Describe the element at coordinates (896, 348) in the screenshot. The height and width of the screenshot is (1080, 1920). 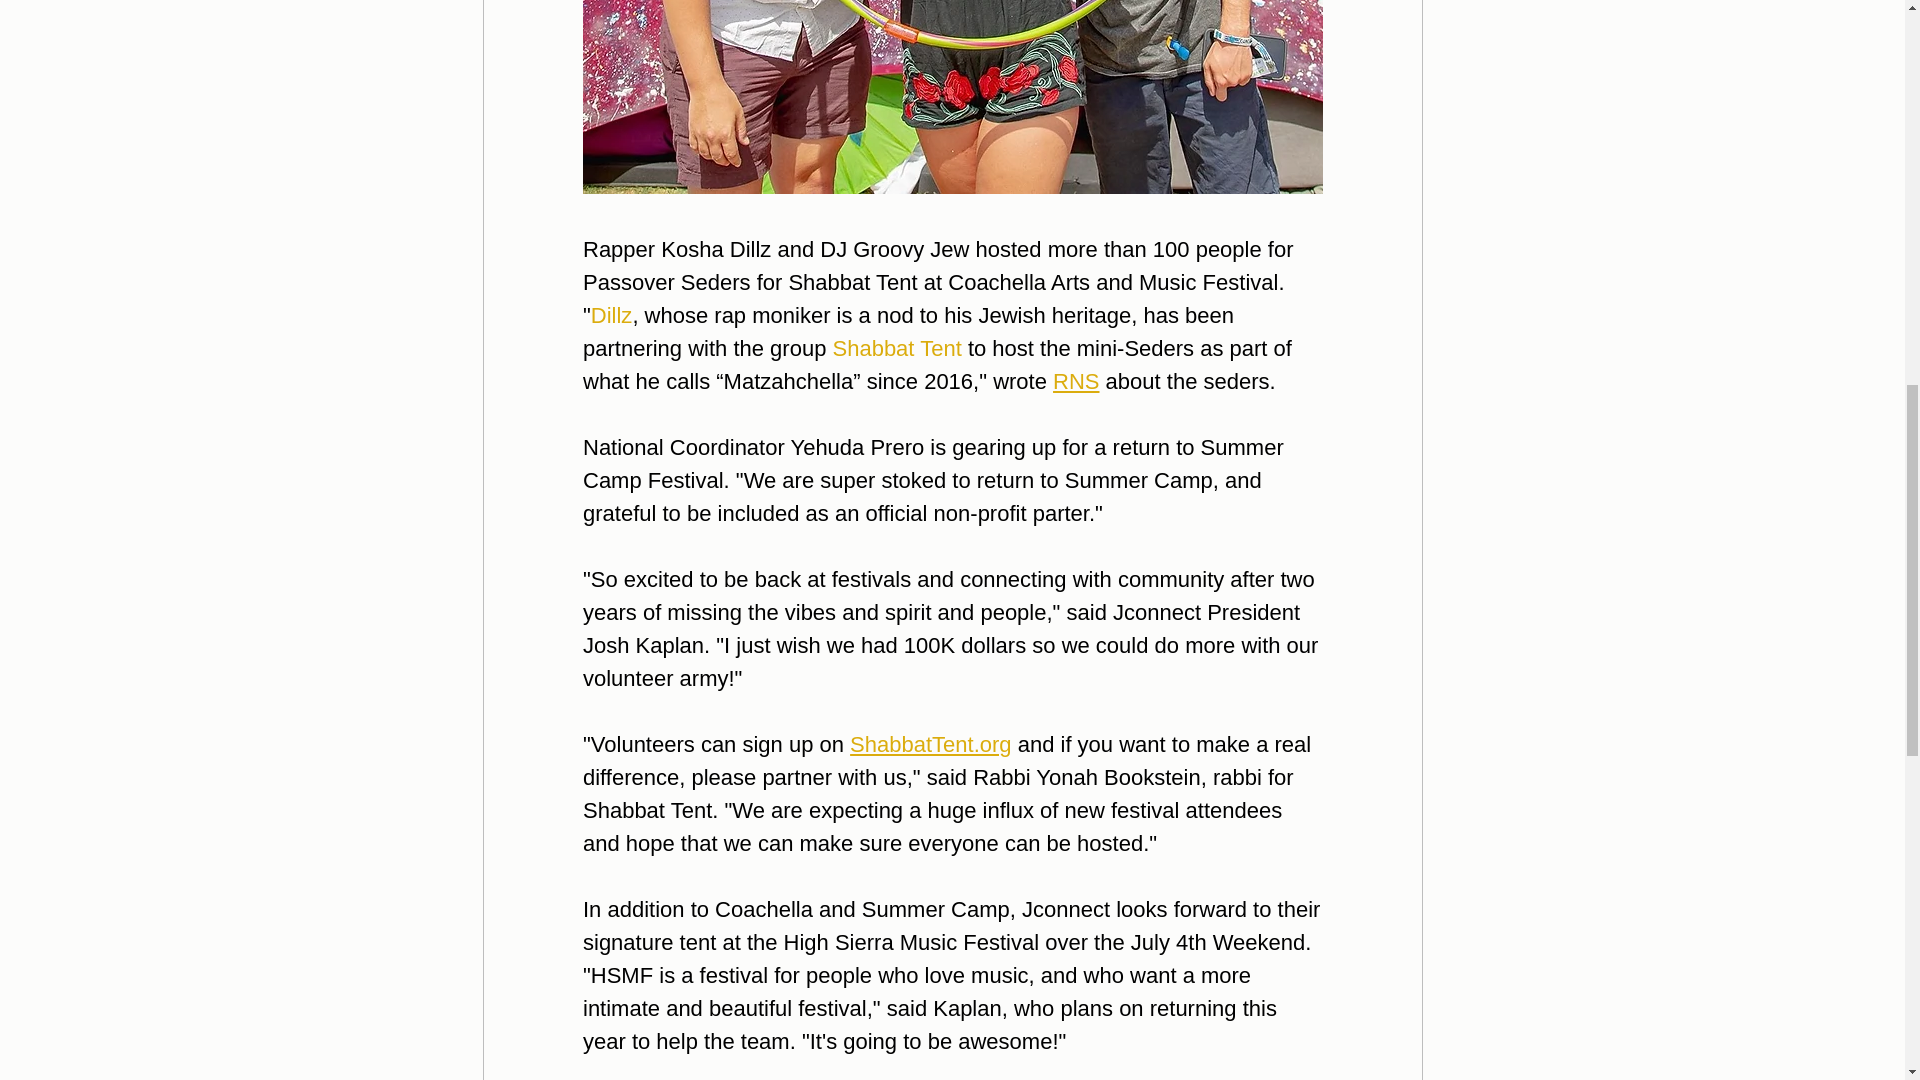
I see `Shabbat Tent` at that location.